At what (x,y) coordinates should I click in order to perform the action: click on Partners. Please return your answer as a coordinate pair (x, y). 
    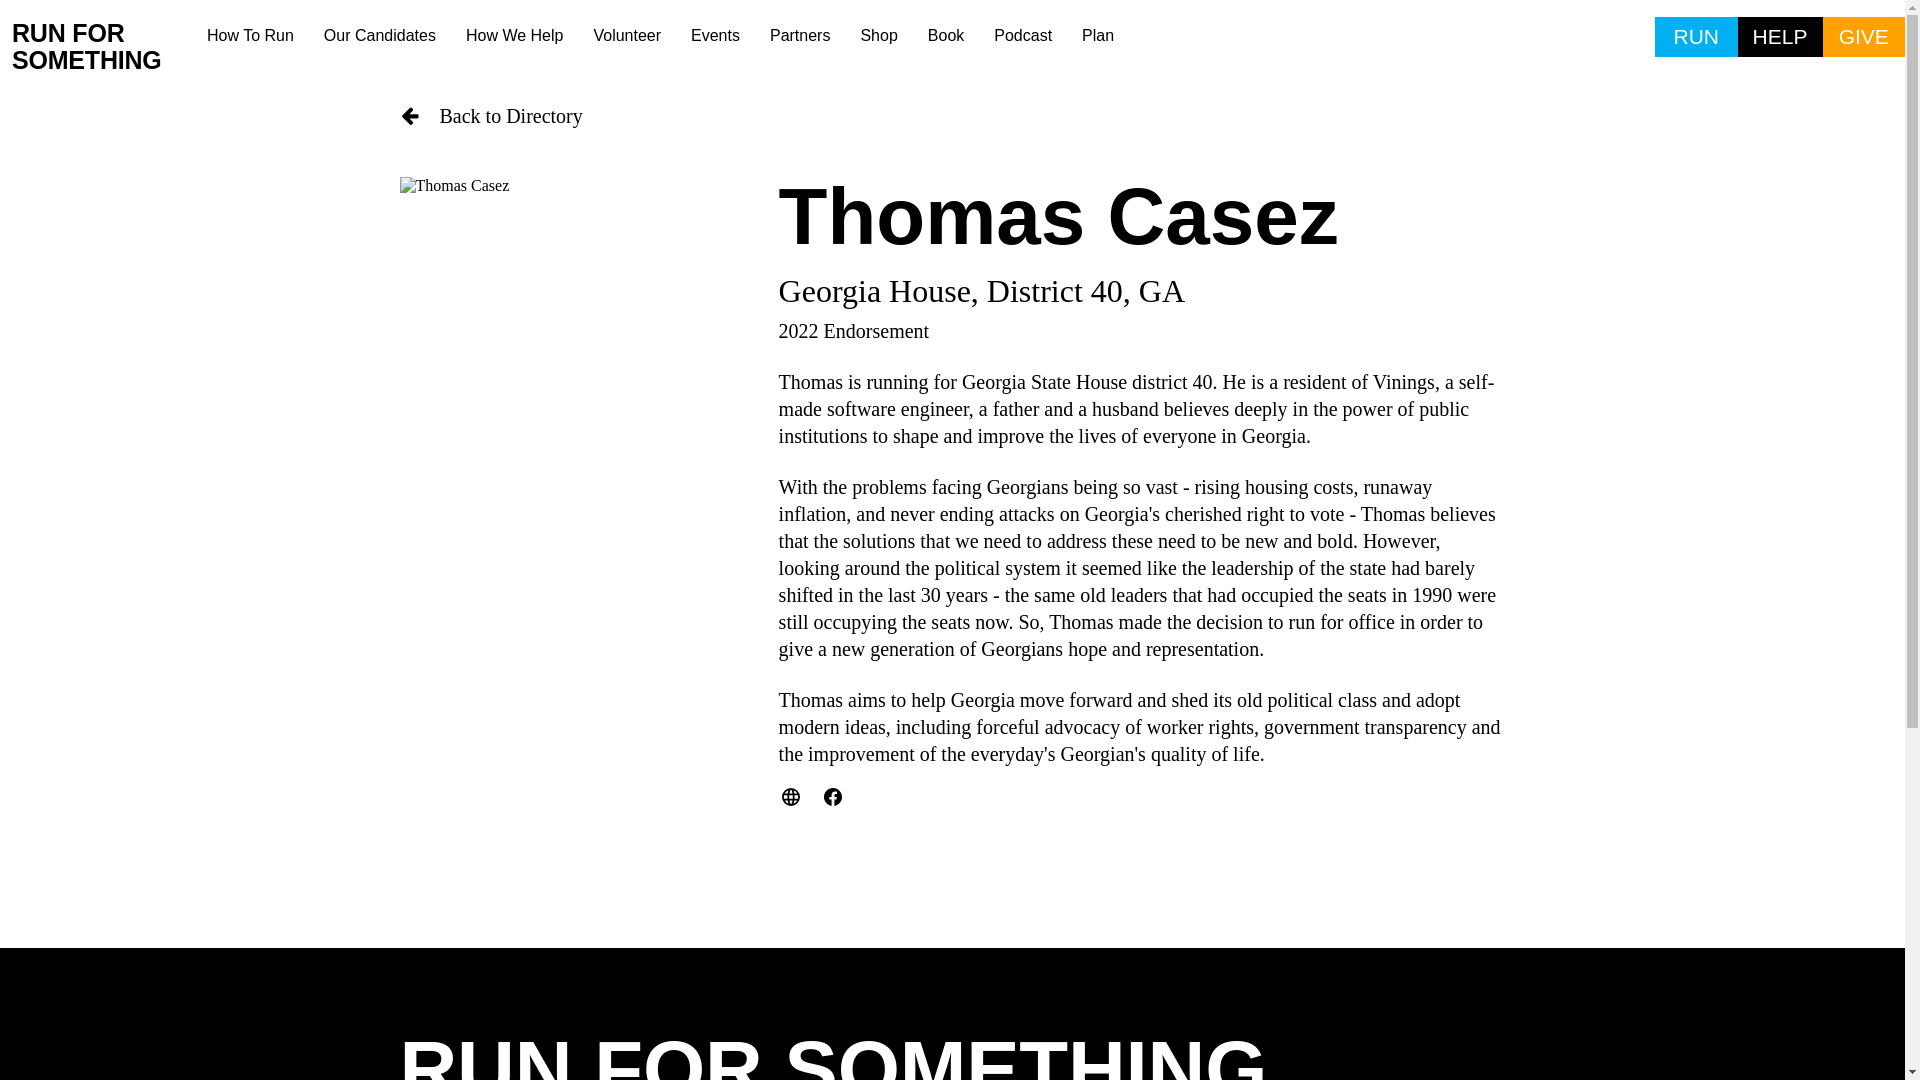
    Looking at the image, I should click on (799, 36).